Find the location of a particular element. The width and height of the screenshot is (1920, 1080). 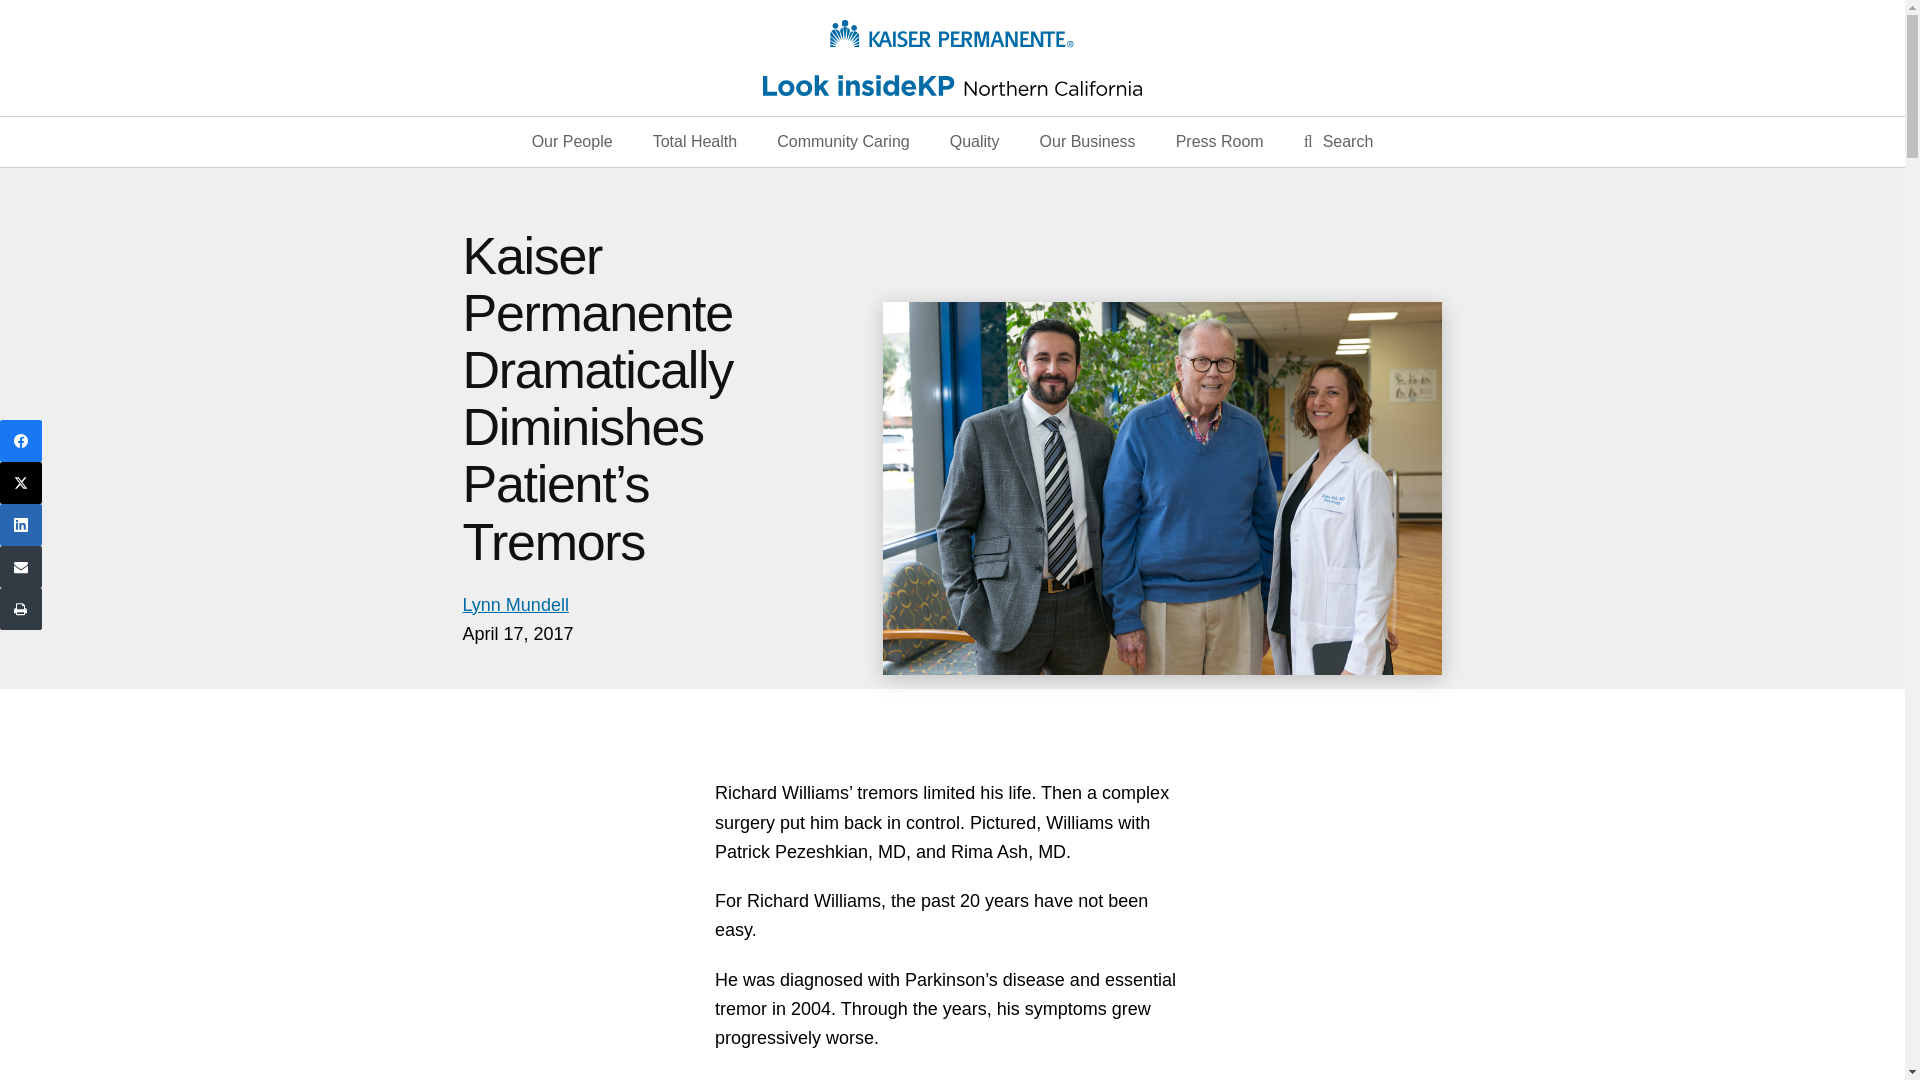

Our People is located at coordinates (572, 142).